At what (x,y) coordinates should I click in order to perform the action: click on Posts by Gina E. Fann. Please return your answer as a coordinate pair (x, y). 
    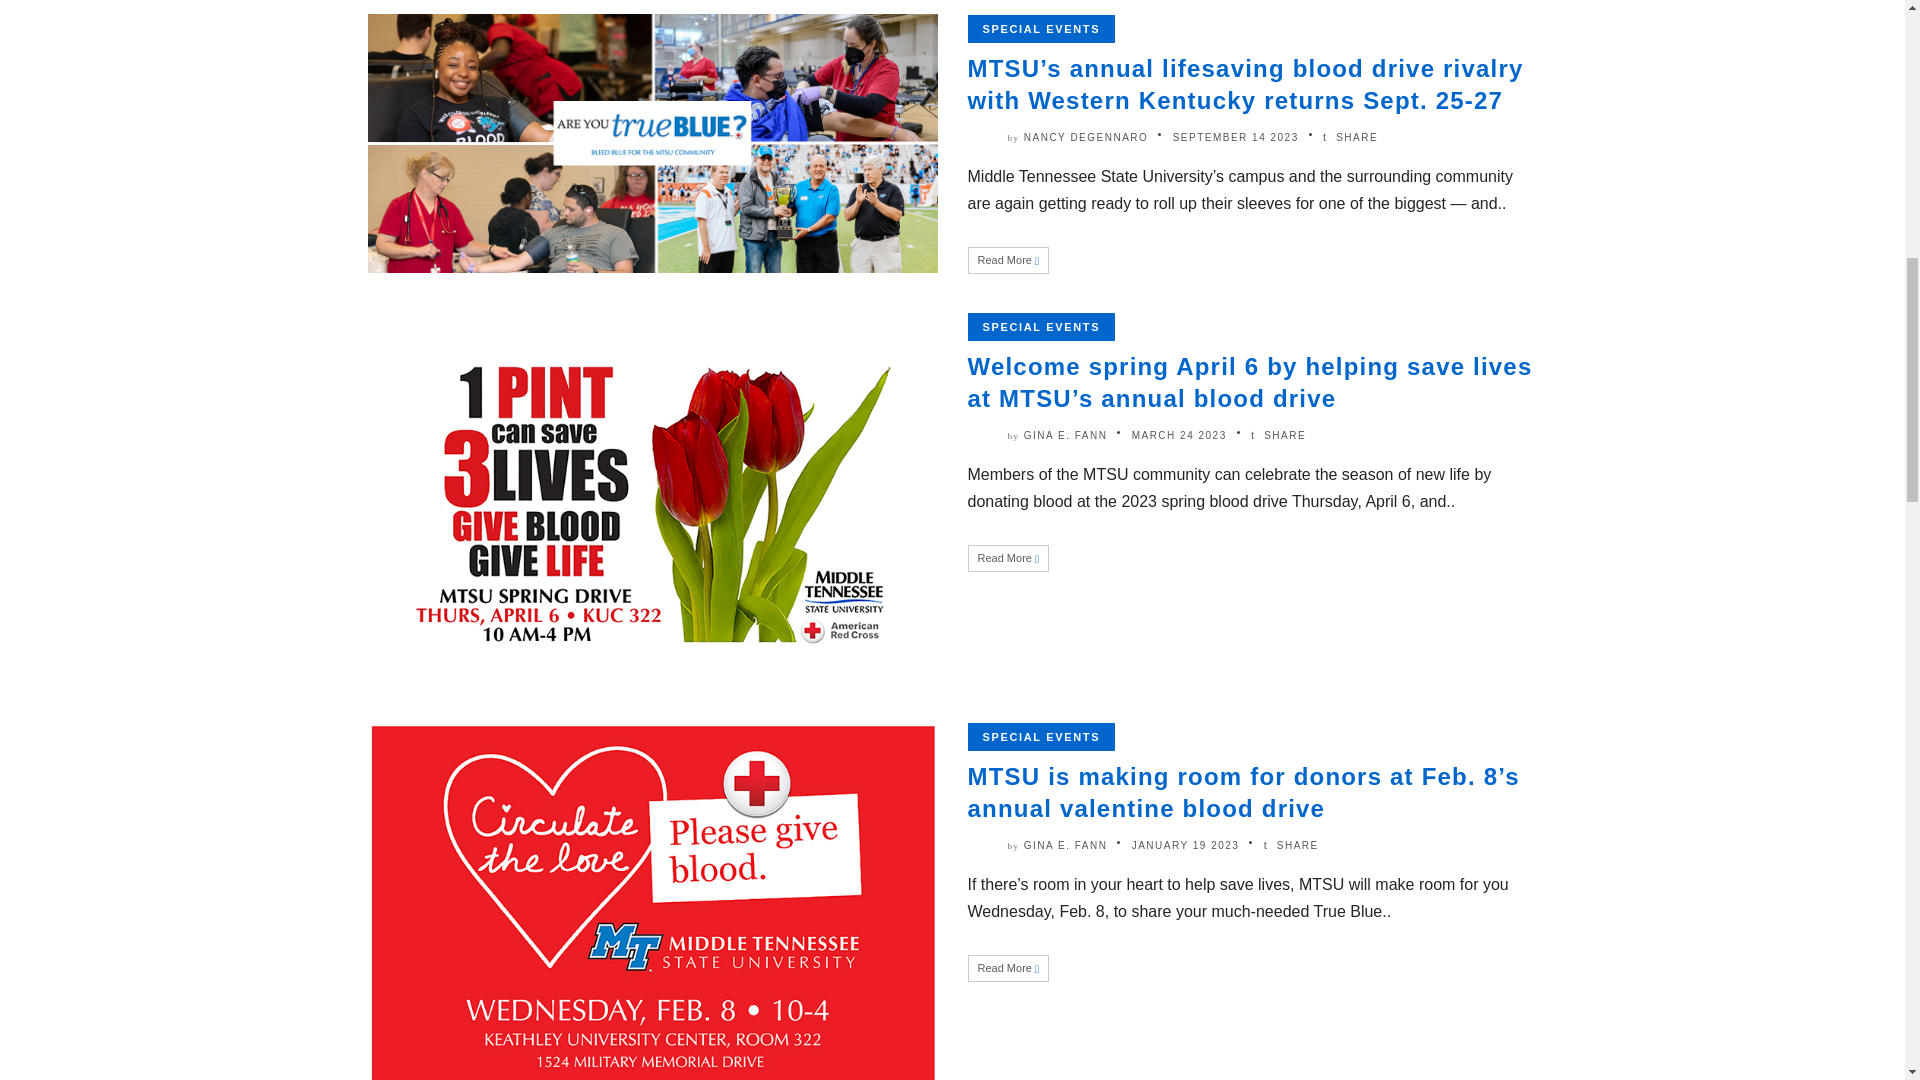
    Looking at the image, I should click on (1065, 846).